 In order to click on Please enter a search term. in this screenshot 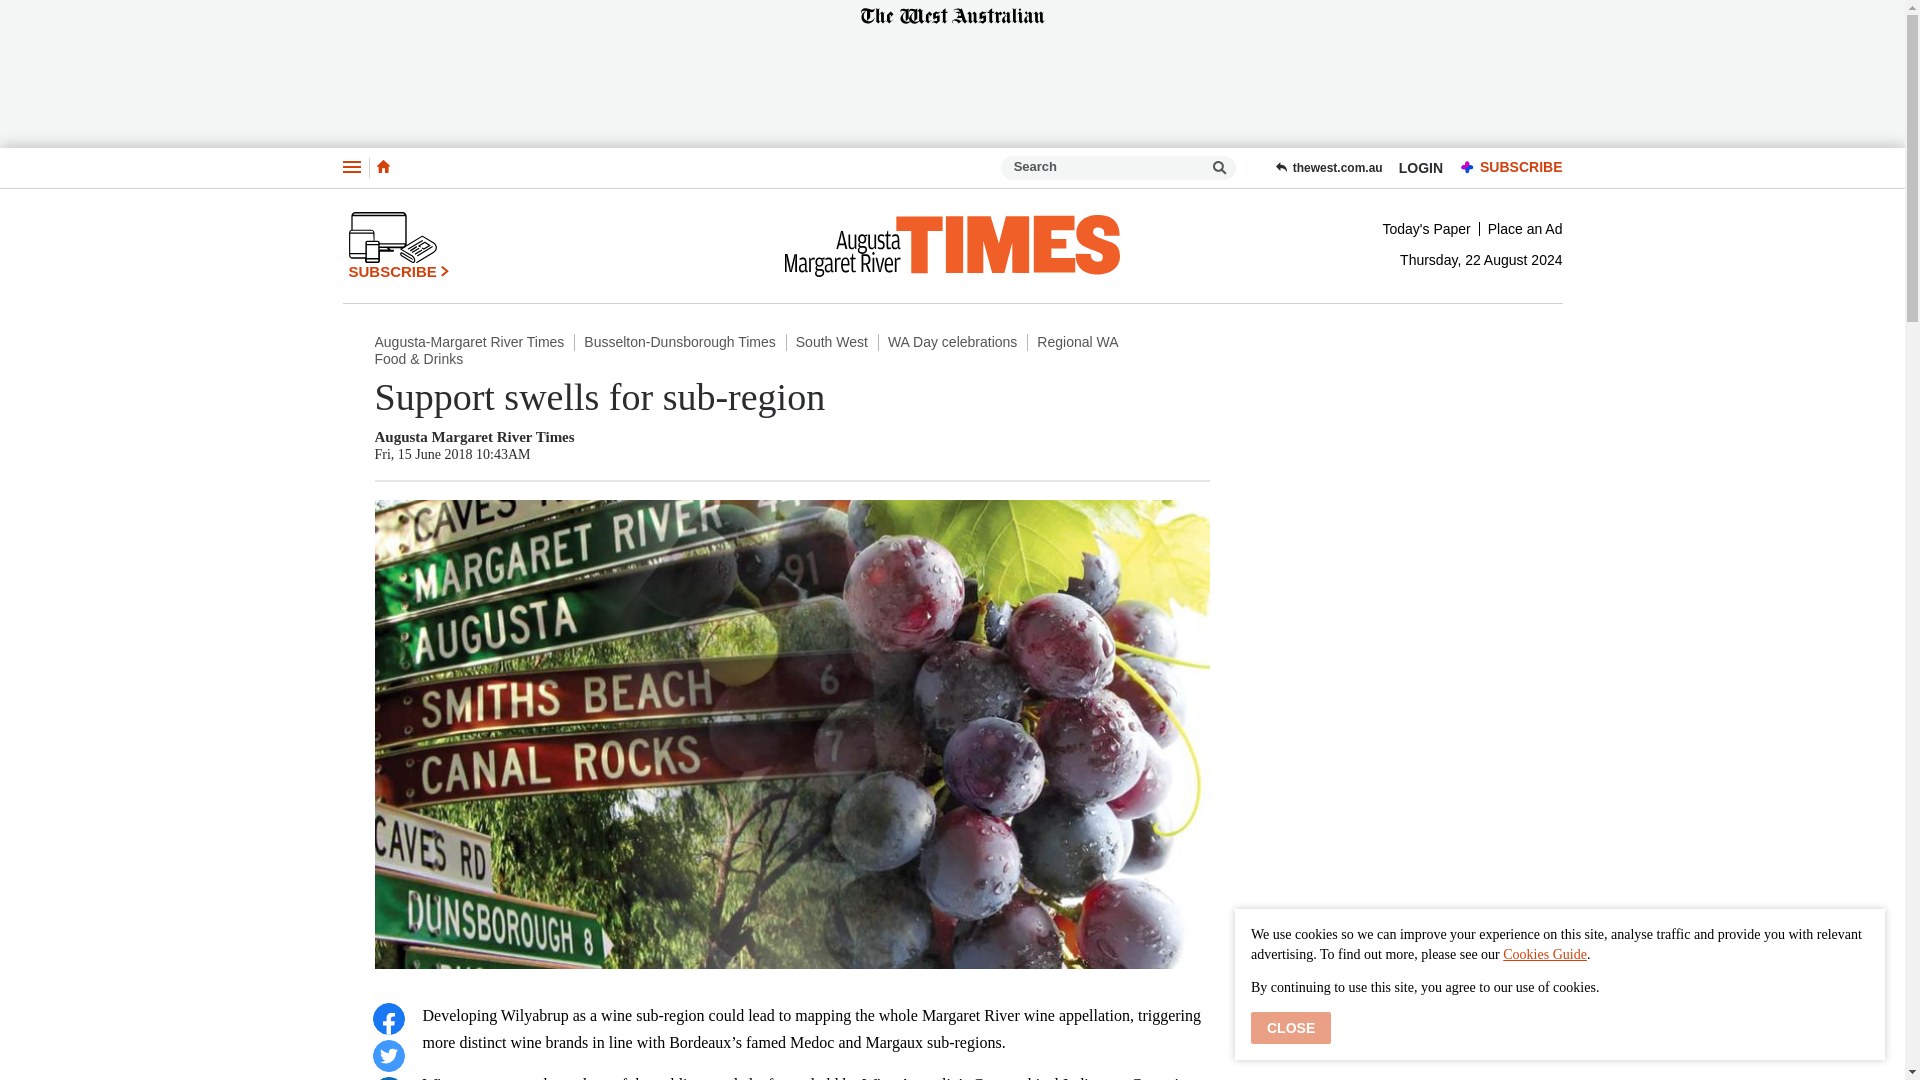, I will do `click(1220, 168)`.